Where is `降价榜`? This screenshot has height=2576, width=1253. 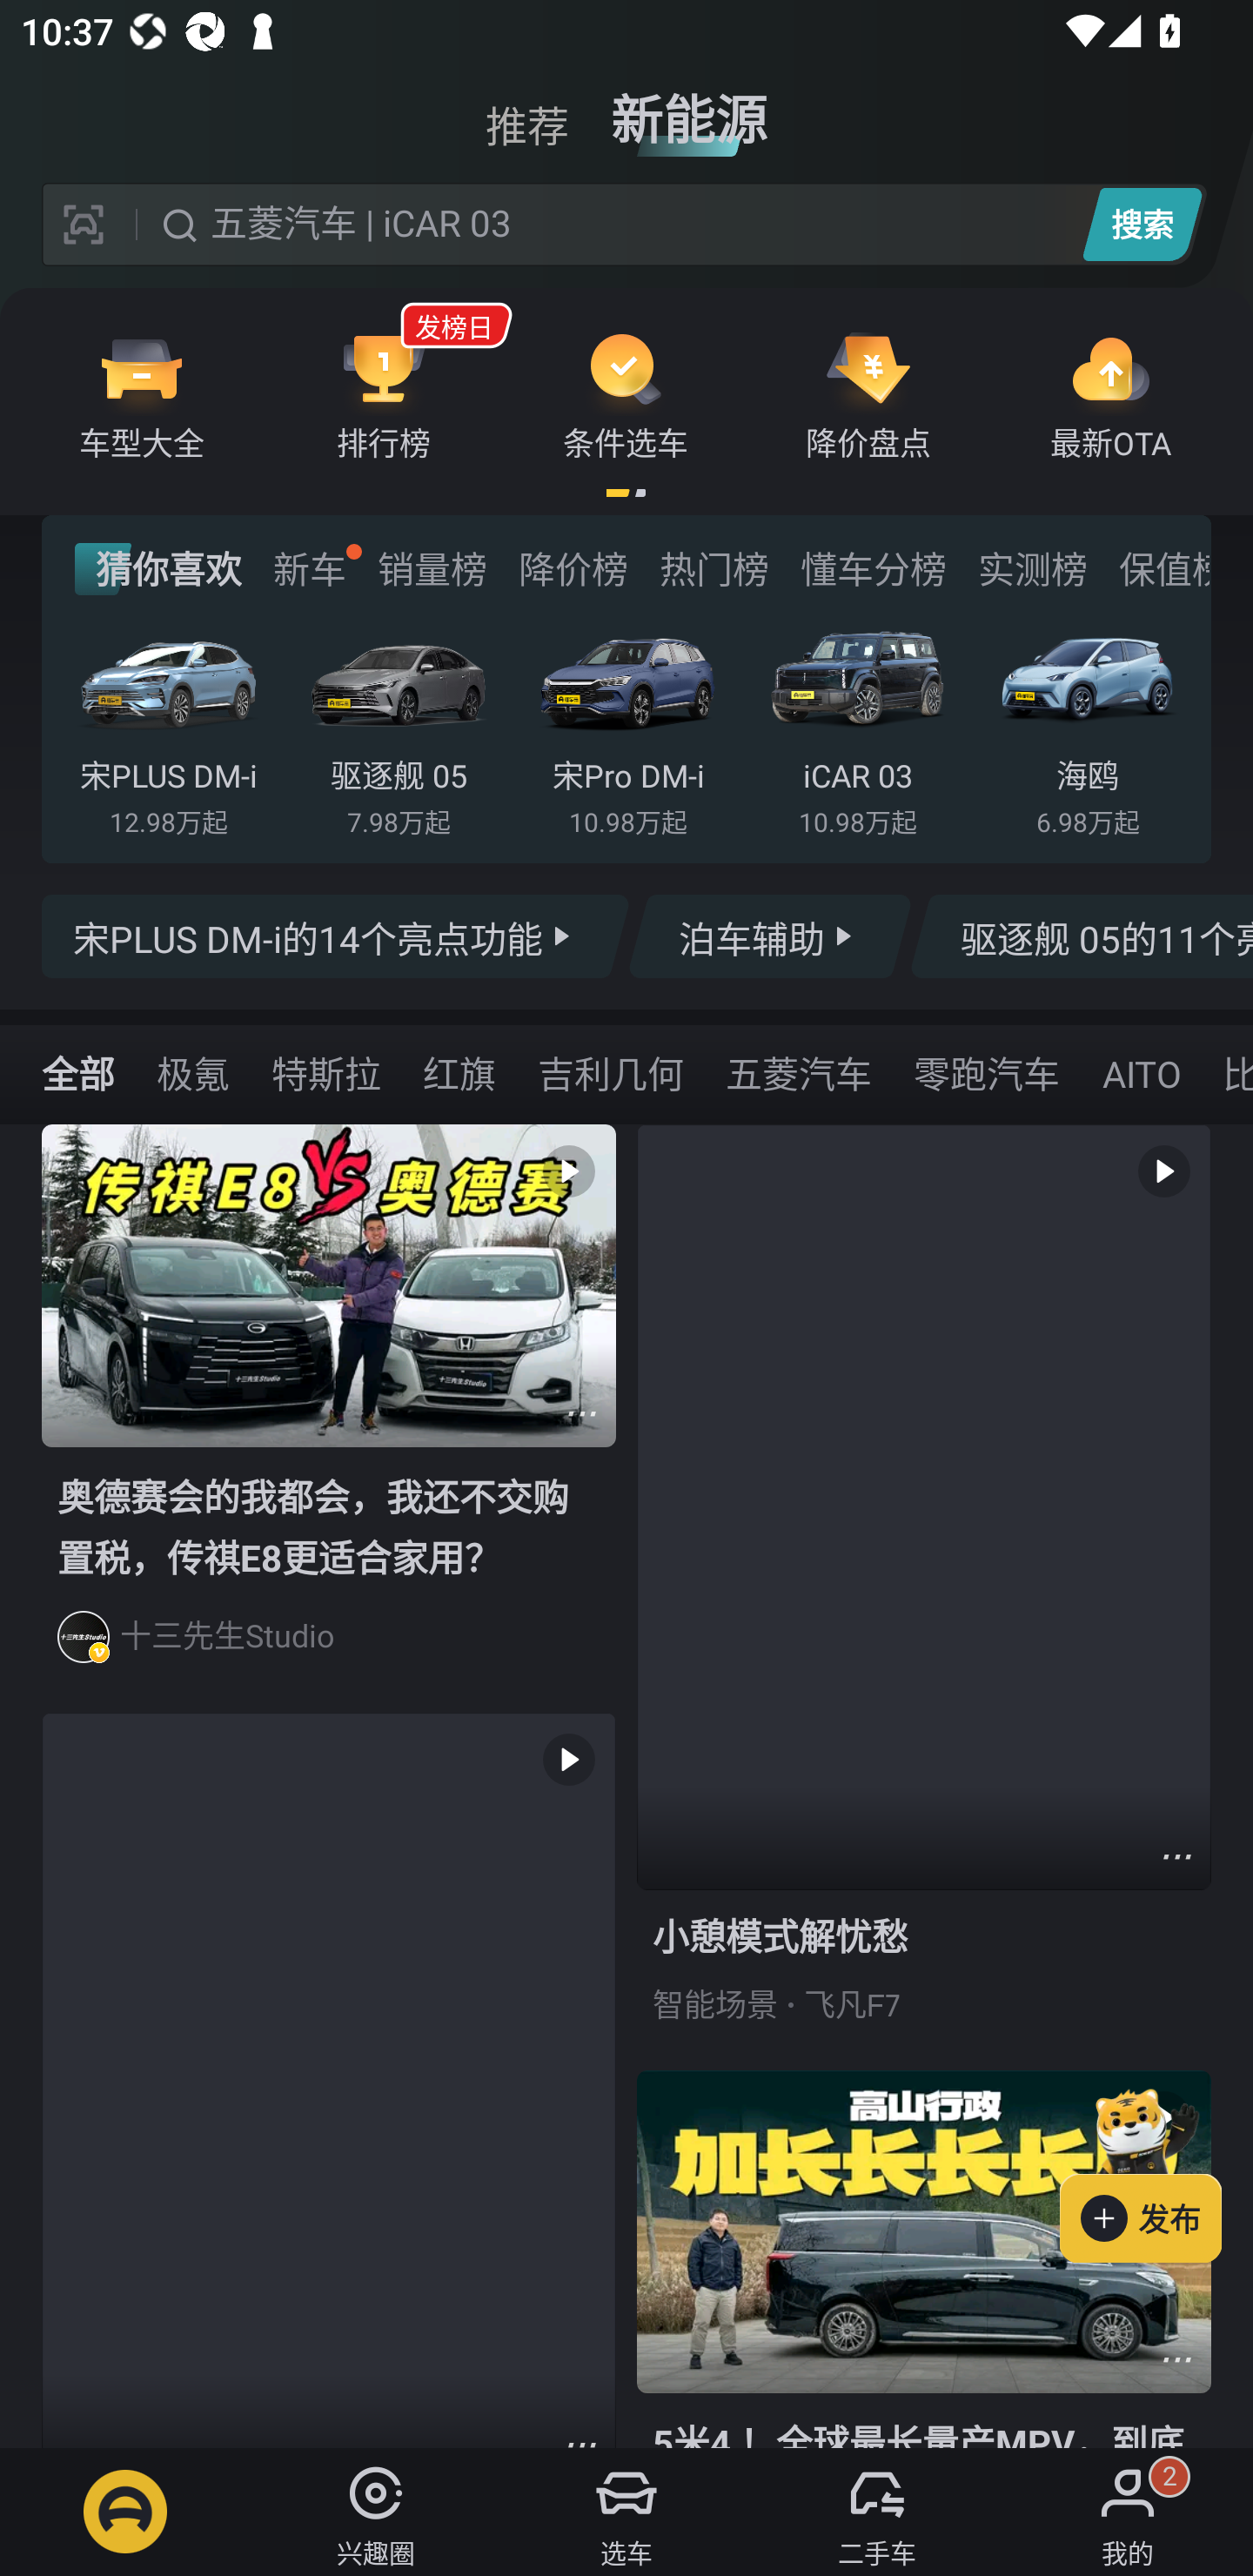 降价榜 is located at coordinates (573, 569).